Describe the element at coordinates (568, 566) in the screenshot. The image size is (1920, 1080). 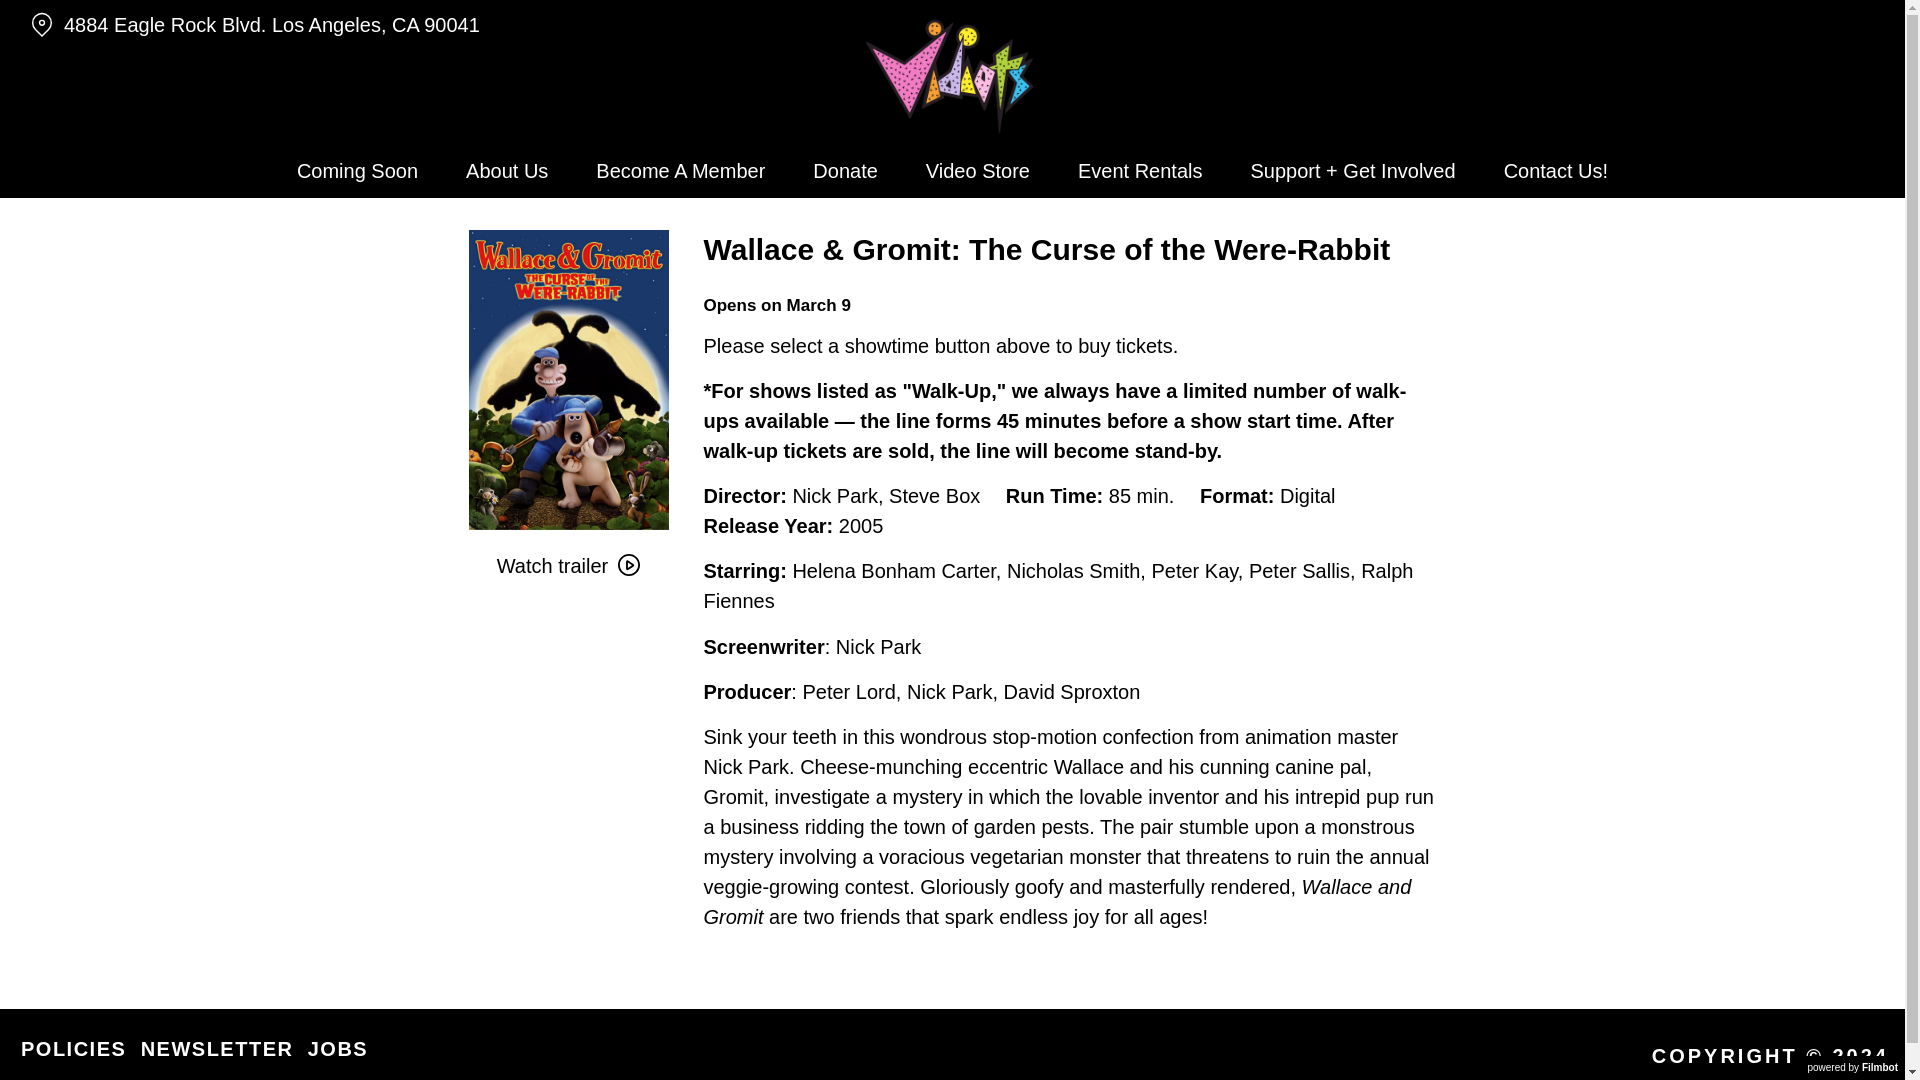
I see `Watch trailer` at that location.